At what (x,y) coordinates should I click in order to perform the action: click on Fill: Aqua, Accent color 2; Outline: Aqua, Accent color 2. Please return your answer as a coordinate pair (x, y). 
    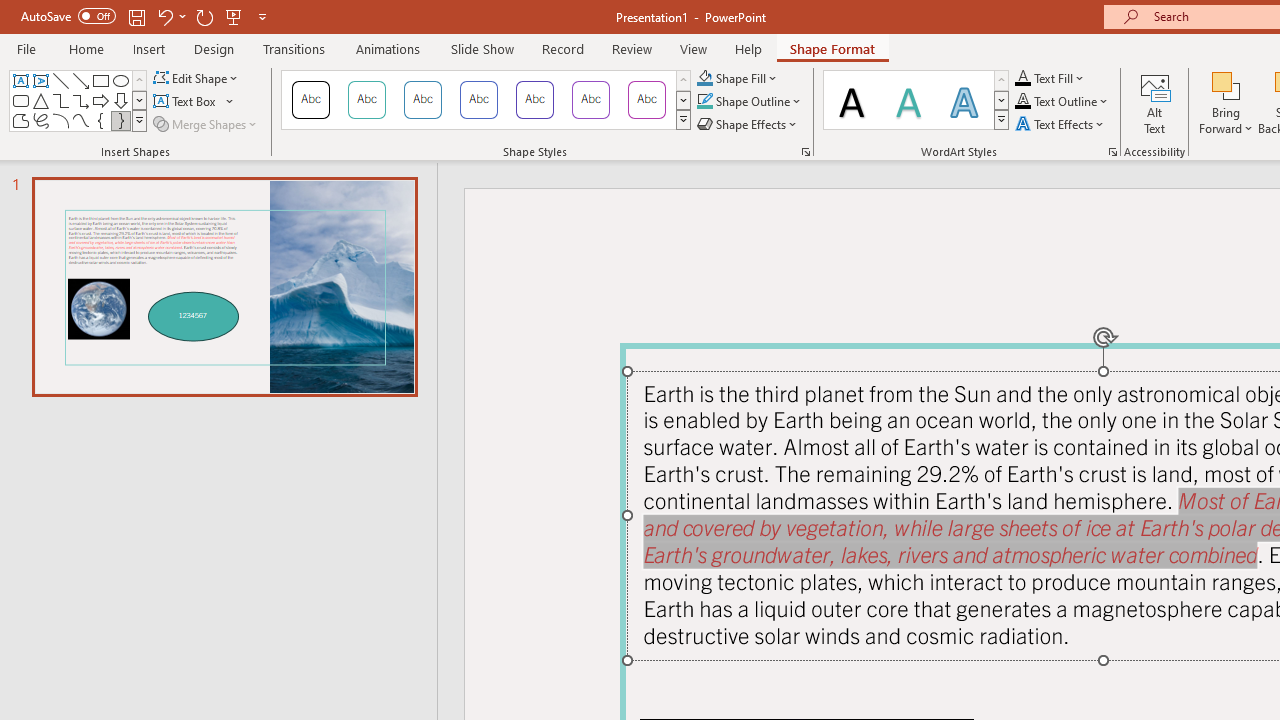
    Looking at the image, I should click on (964, 100).